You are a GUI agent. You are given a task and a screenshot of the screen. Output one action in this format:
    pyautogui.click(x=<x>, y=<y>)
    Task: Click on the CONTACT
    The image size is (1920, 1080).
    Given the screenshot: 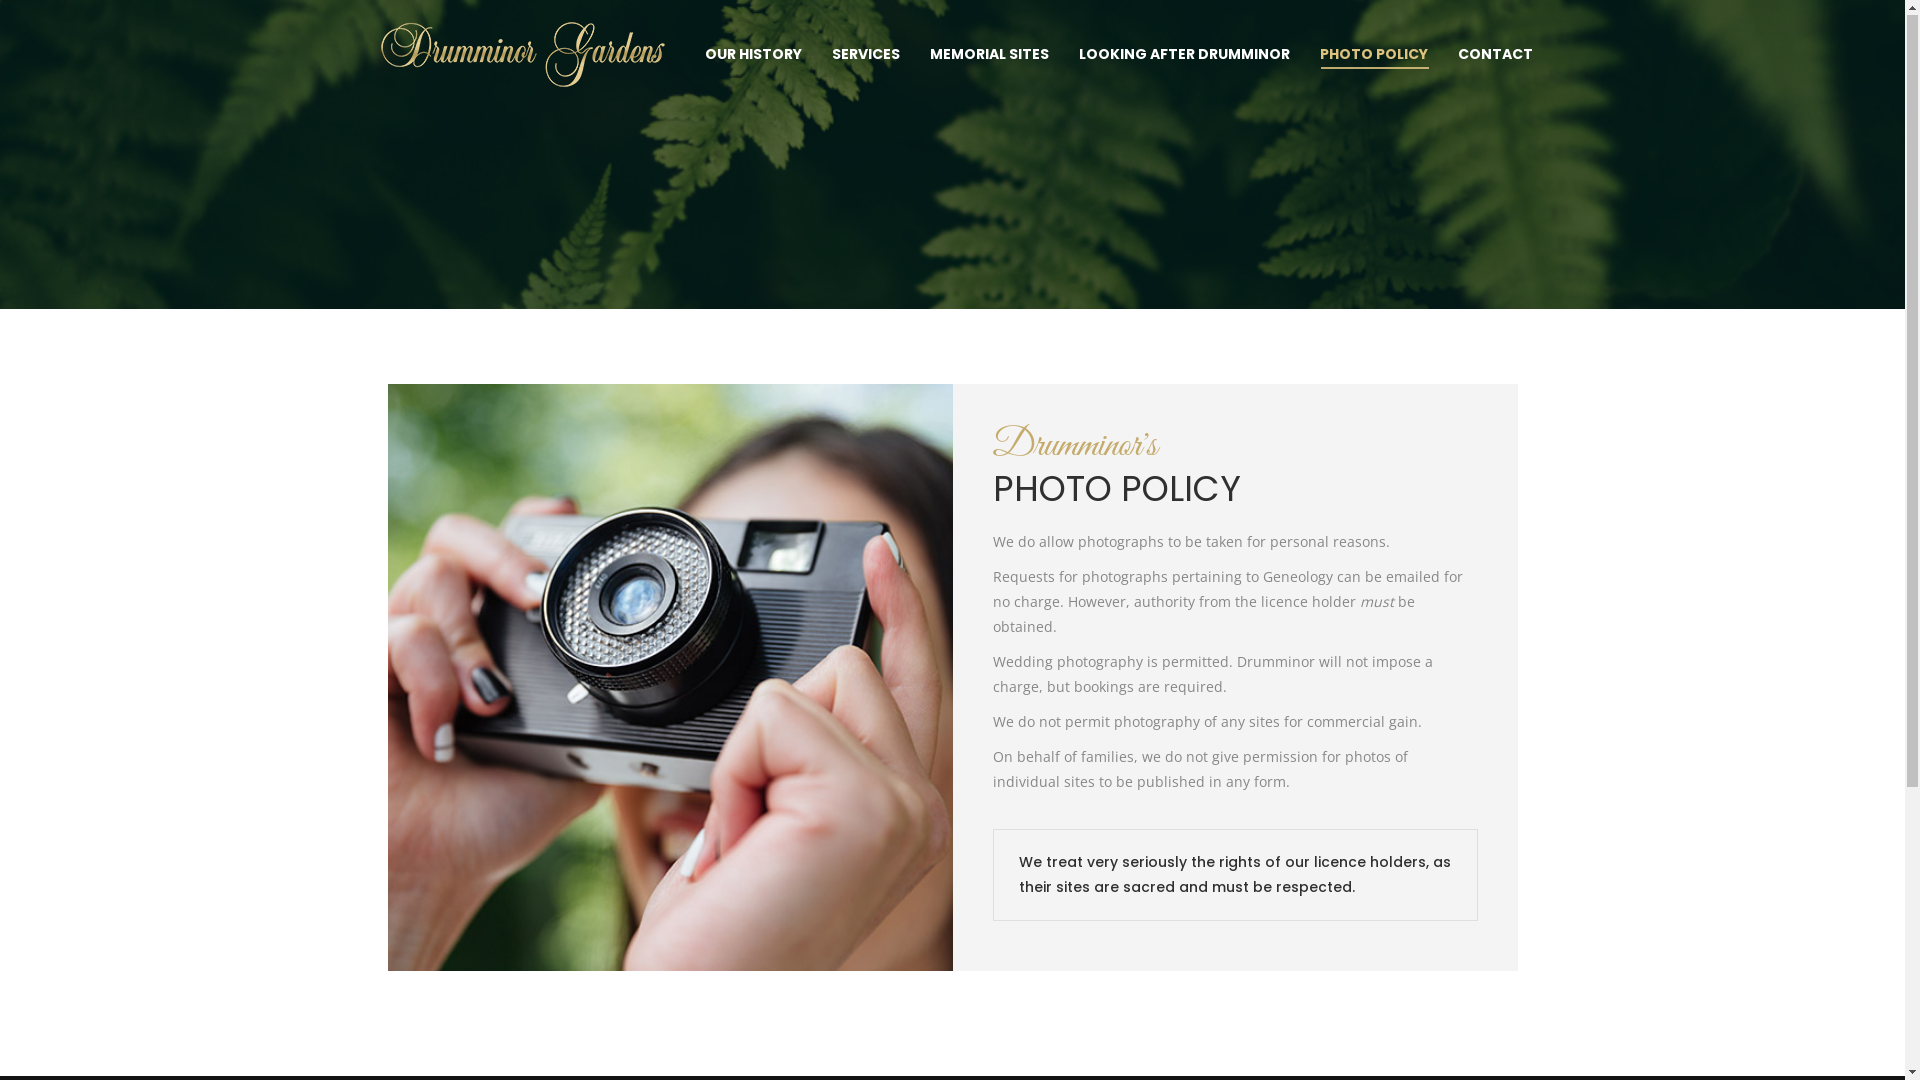 What is the action you would take?
    pyautogui.click(x=1496, y=55)
    